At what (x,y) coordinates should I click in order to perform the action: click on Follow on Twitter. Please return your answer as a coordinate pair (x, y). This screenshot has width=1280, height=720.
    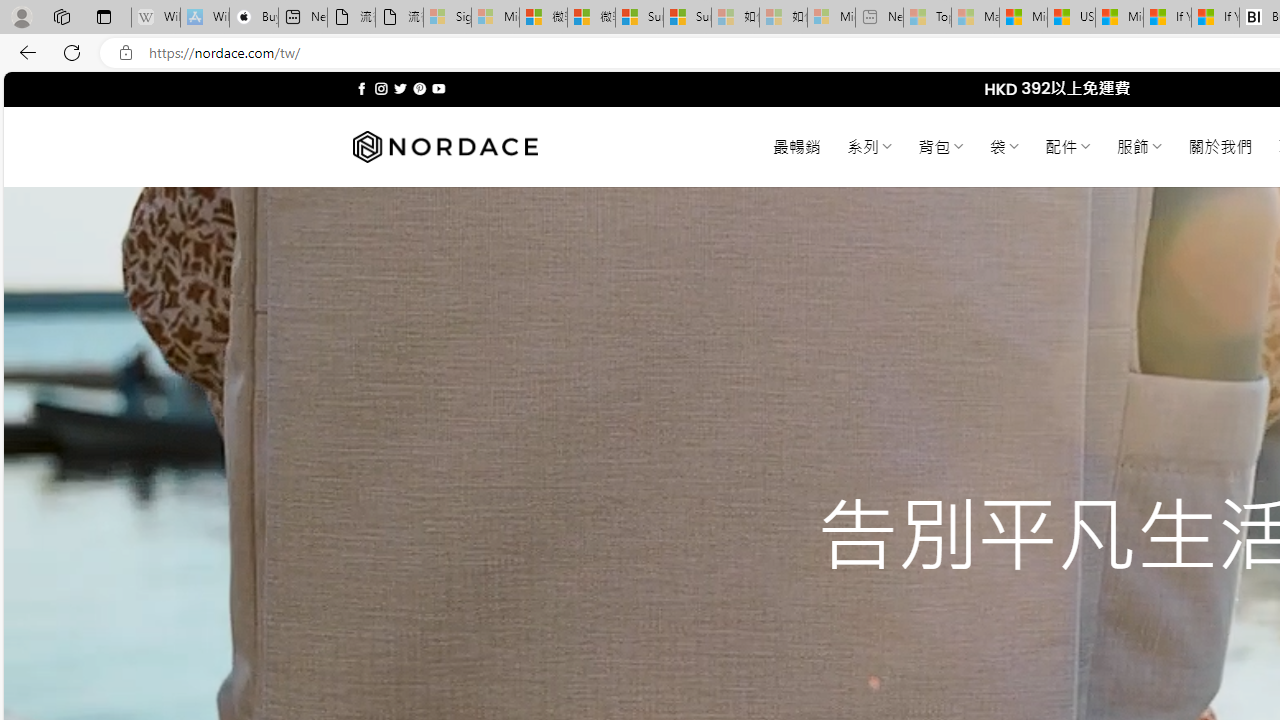
    Looking at the image, I should click on (400, 88).